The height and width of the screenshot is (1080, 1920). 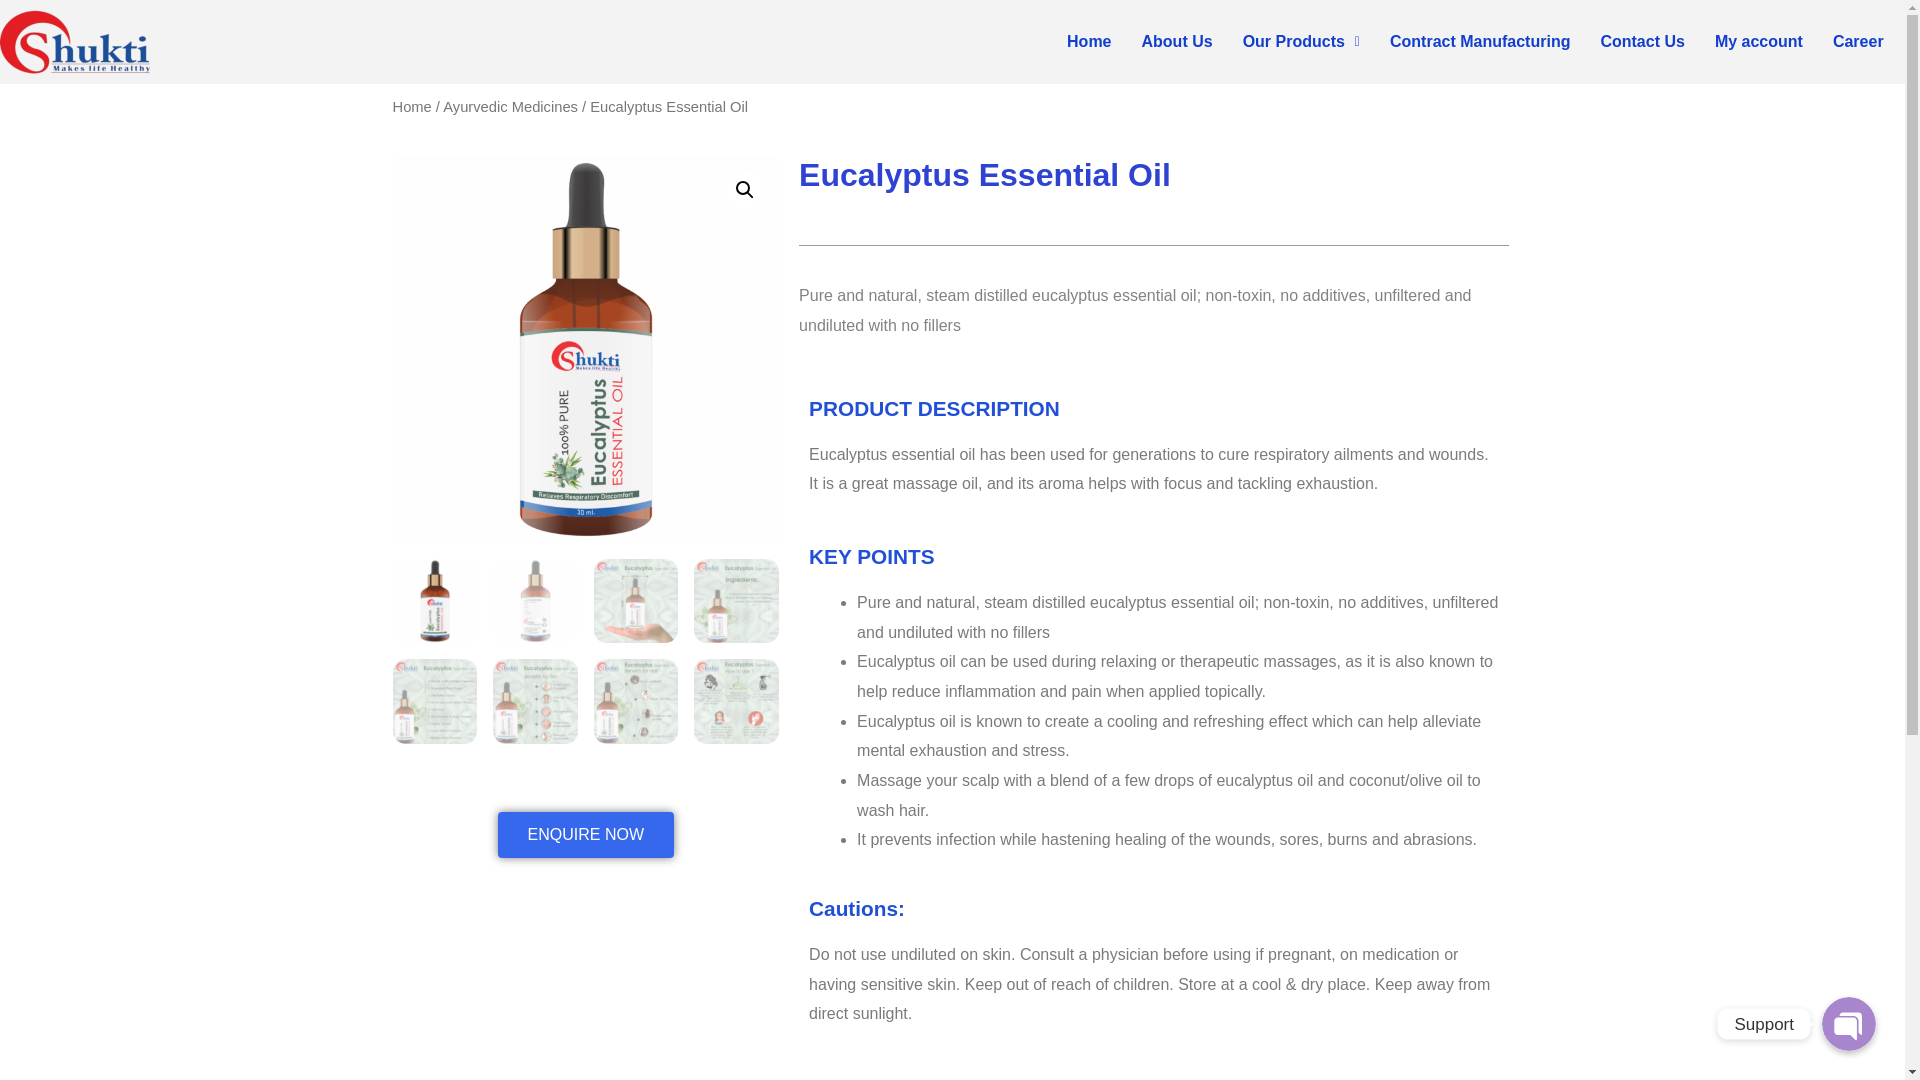 I want to click on About Us, so click(x=1178, y=42).